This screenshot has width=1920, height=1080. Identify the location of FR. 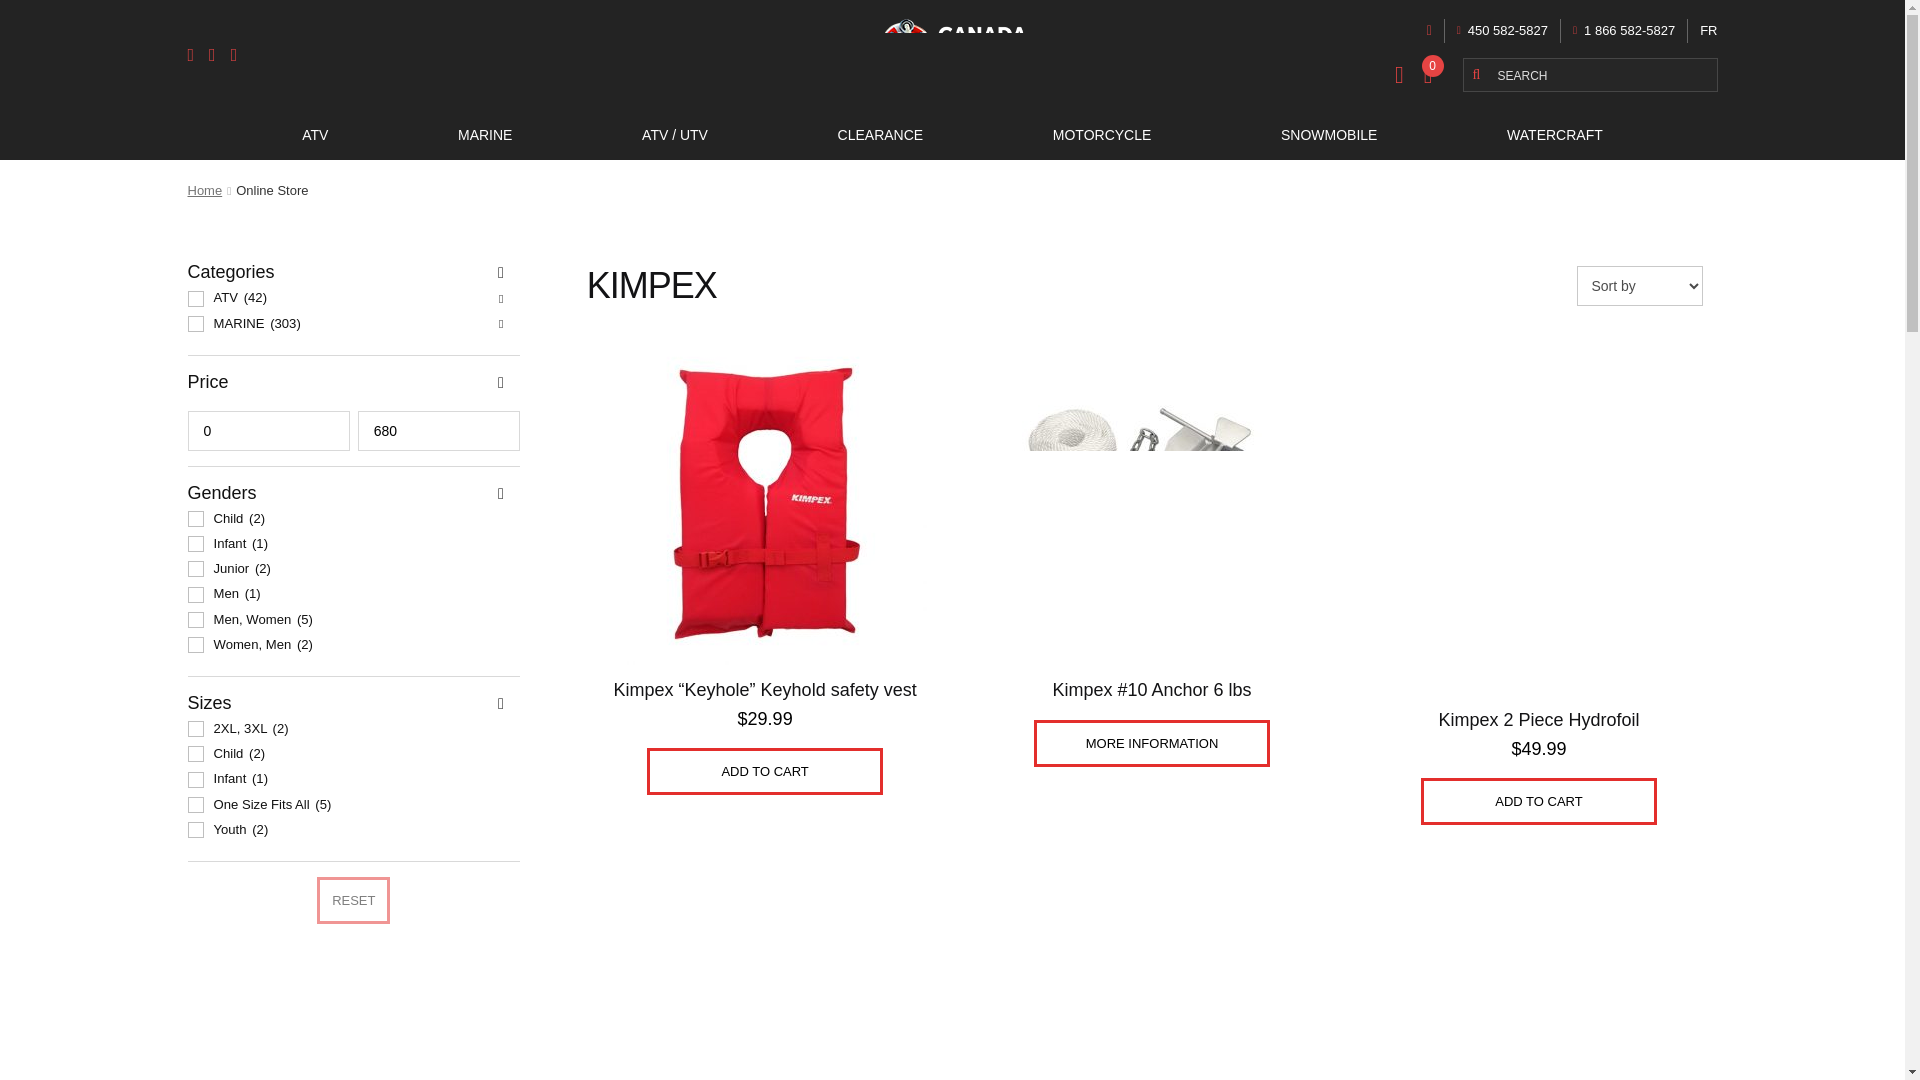
(1708, 30).